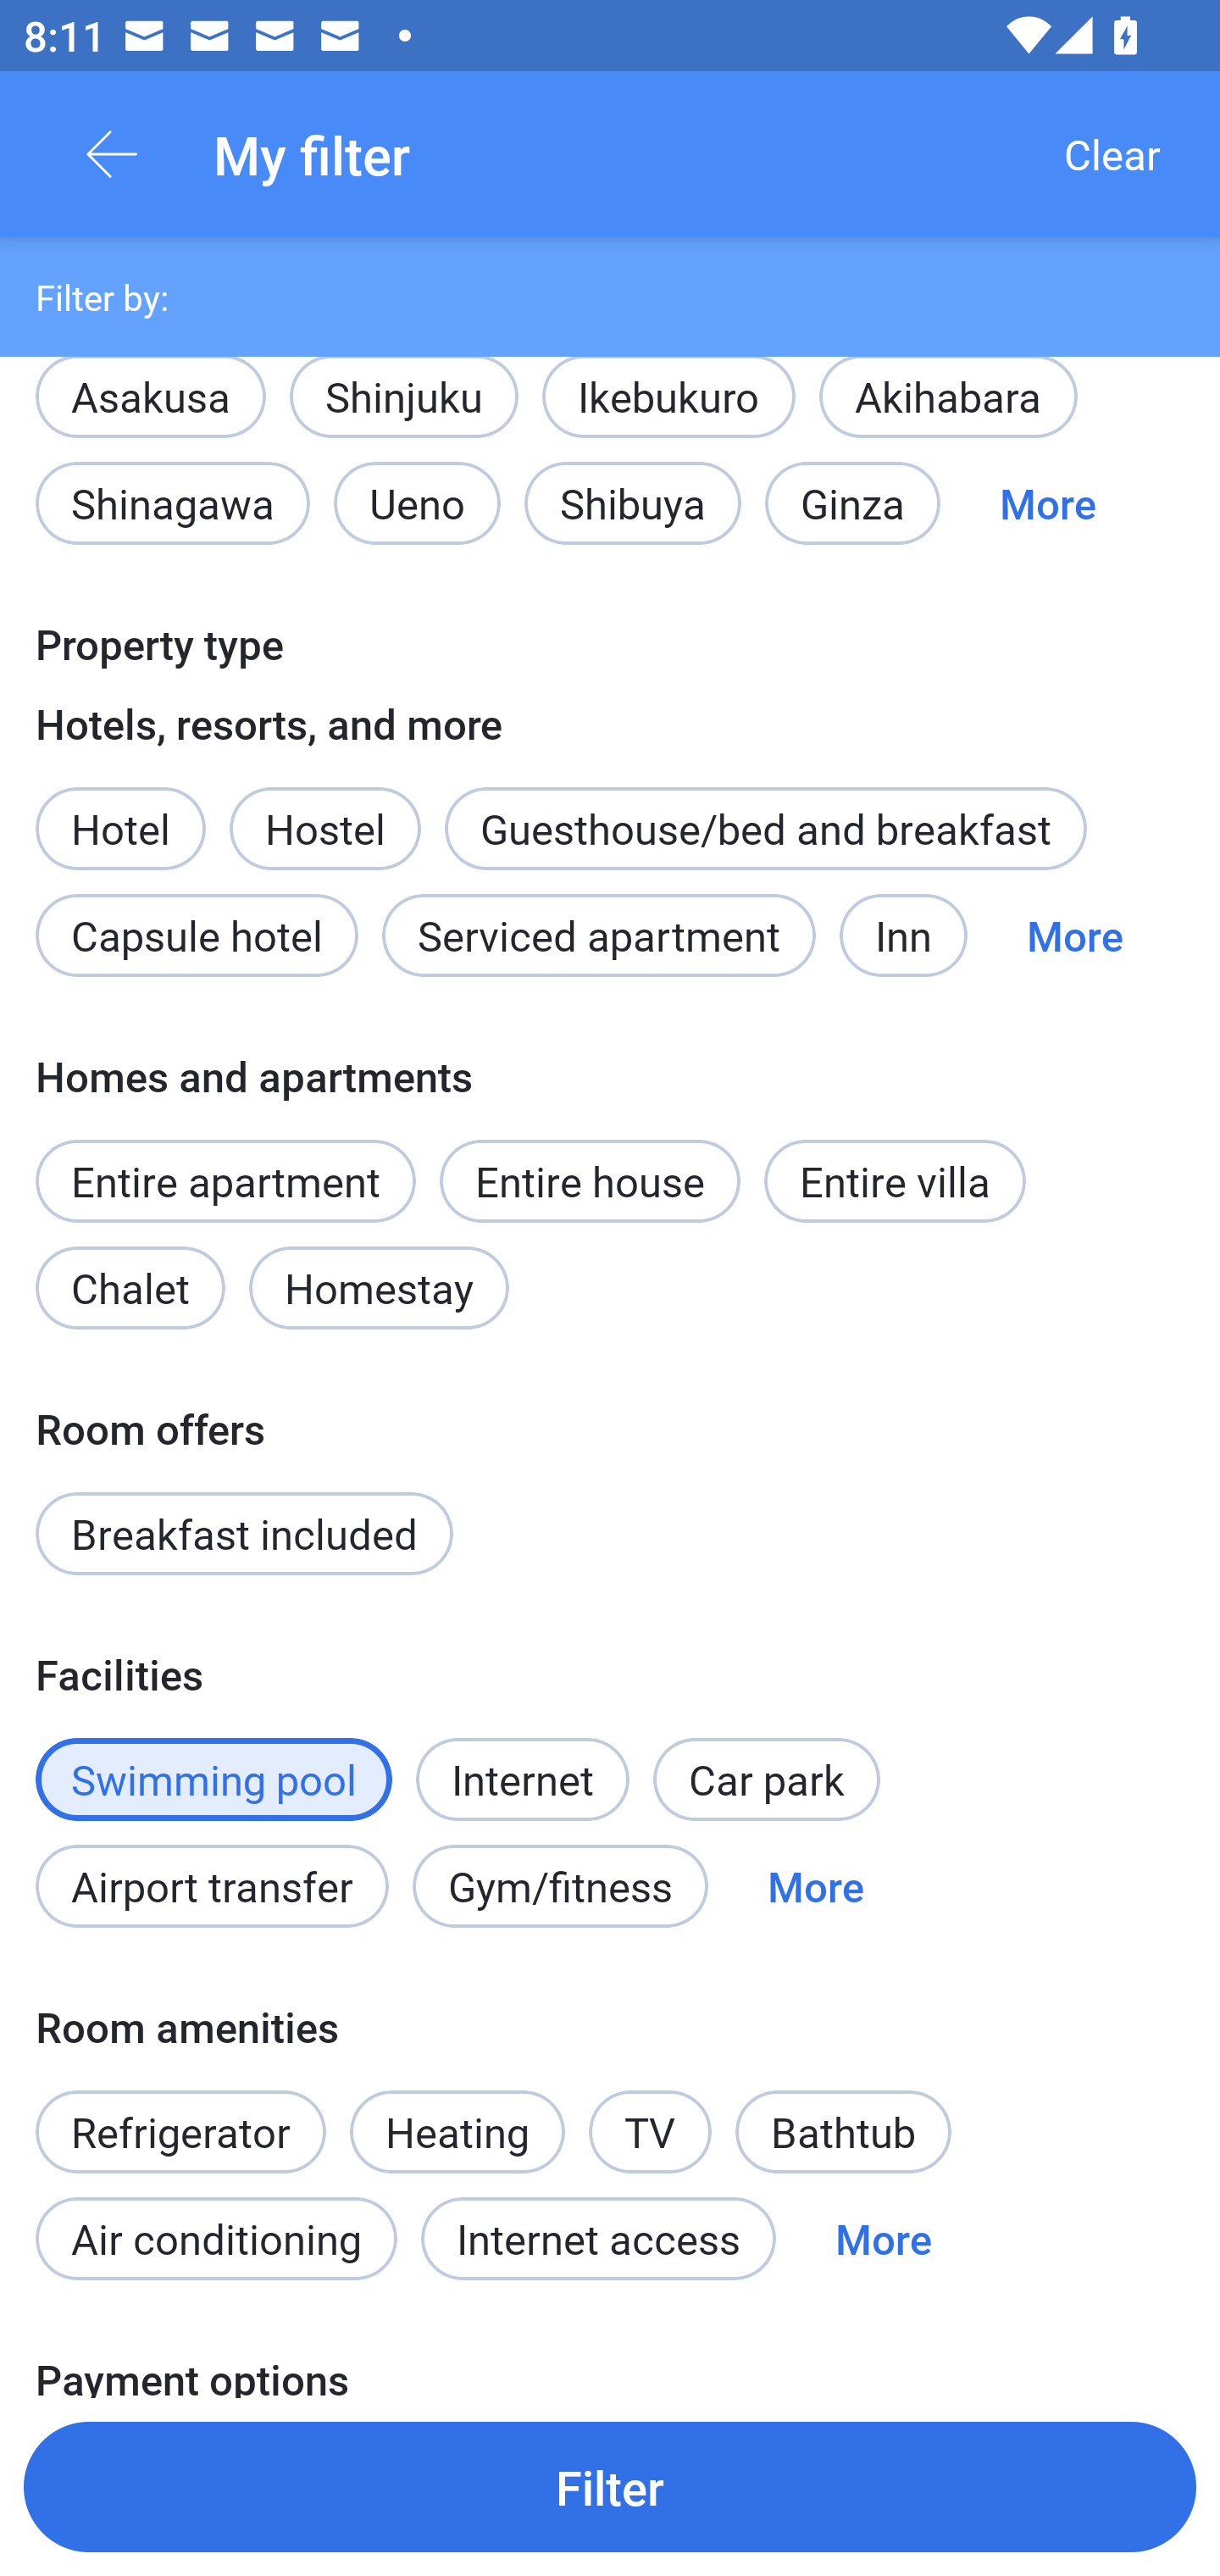 The height and width of the screenshot is (2576, 1220). What do you see at coordinates (766, 1778) in the screenshot?
I see `Car park` at bounding box center [766, 1778].